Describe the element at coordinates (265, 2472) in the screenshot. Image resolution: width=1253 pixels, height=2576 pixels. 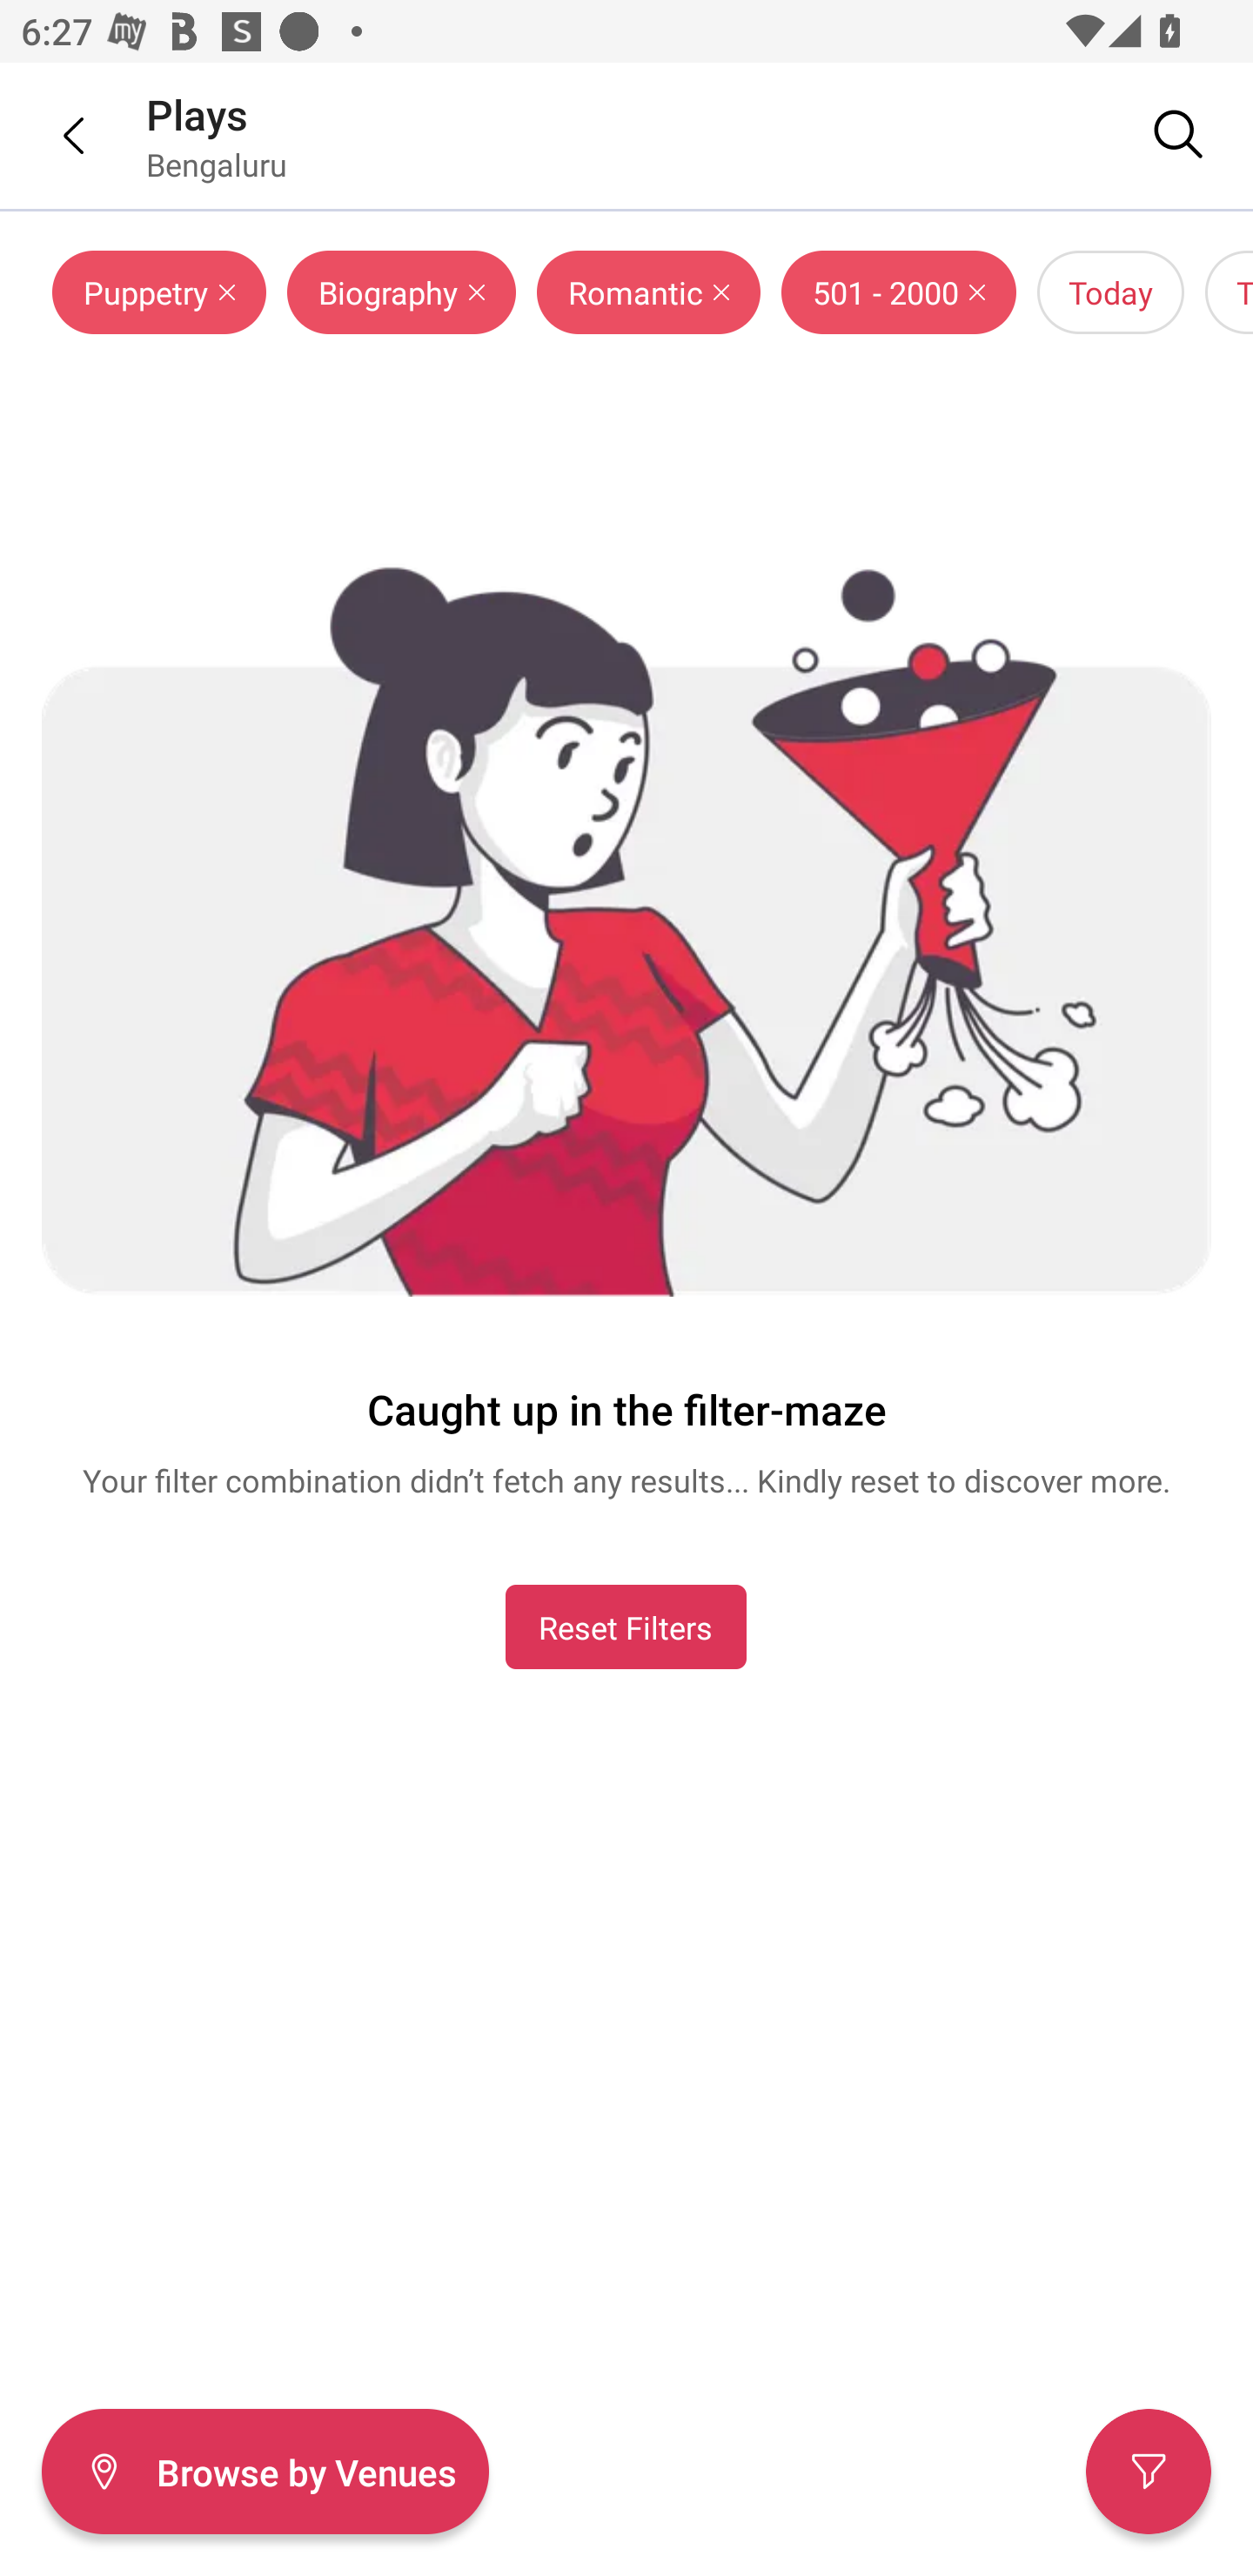
I see `Filter Browse by Venues` at that location.